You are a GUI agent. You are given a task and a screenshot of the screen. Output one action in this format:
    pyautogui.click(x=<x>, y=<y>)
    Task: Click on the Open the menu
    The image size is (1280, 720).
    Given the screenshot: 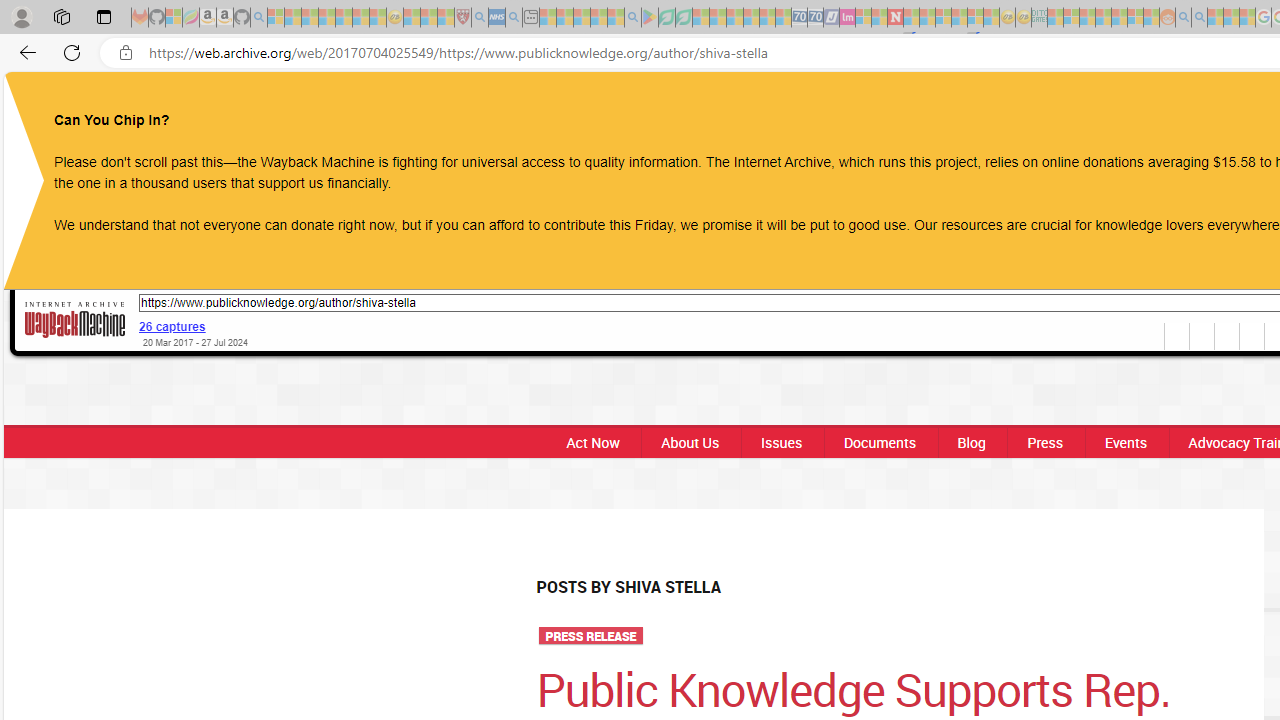 What is the action you would take?
    pyautogui.click(x=784, y=109)
    